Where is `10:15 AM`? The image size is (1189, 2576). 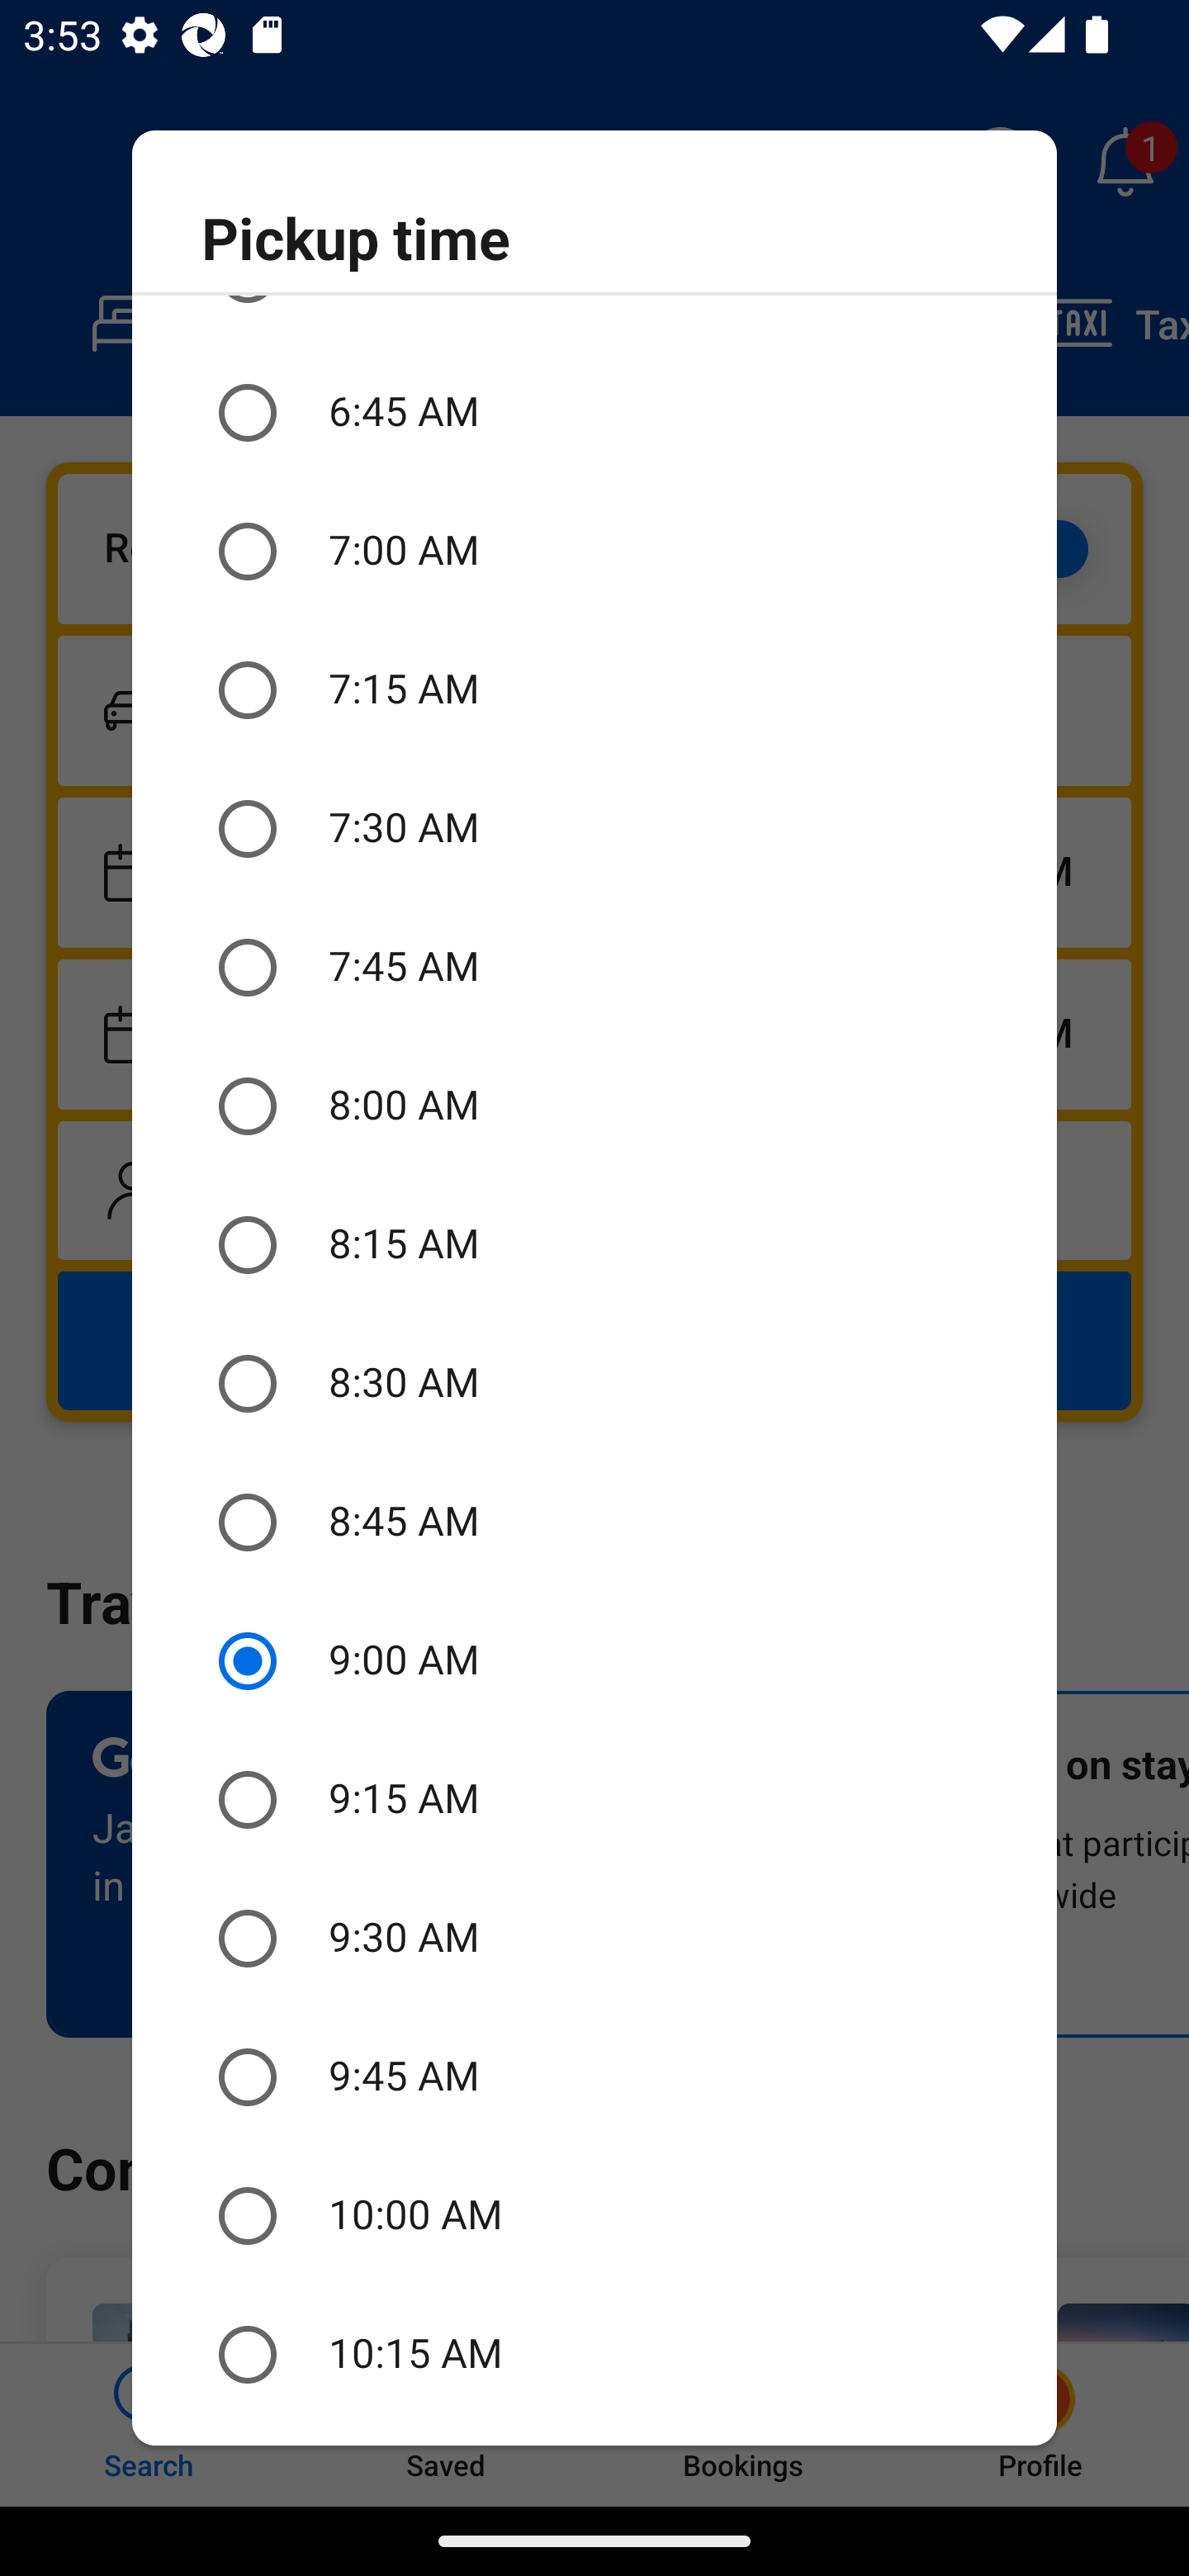 10:15 AM is located at coordinates (594, 2354).